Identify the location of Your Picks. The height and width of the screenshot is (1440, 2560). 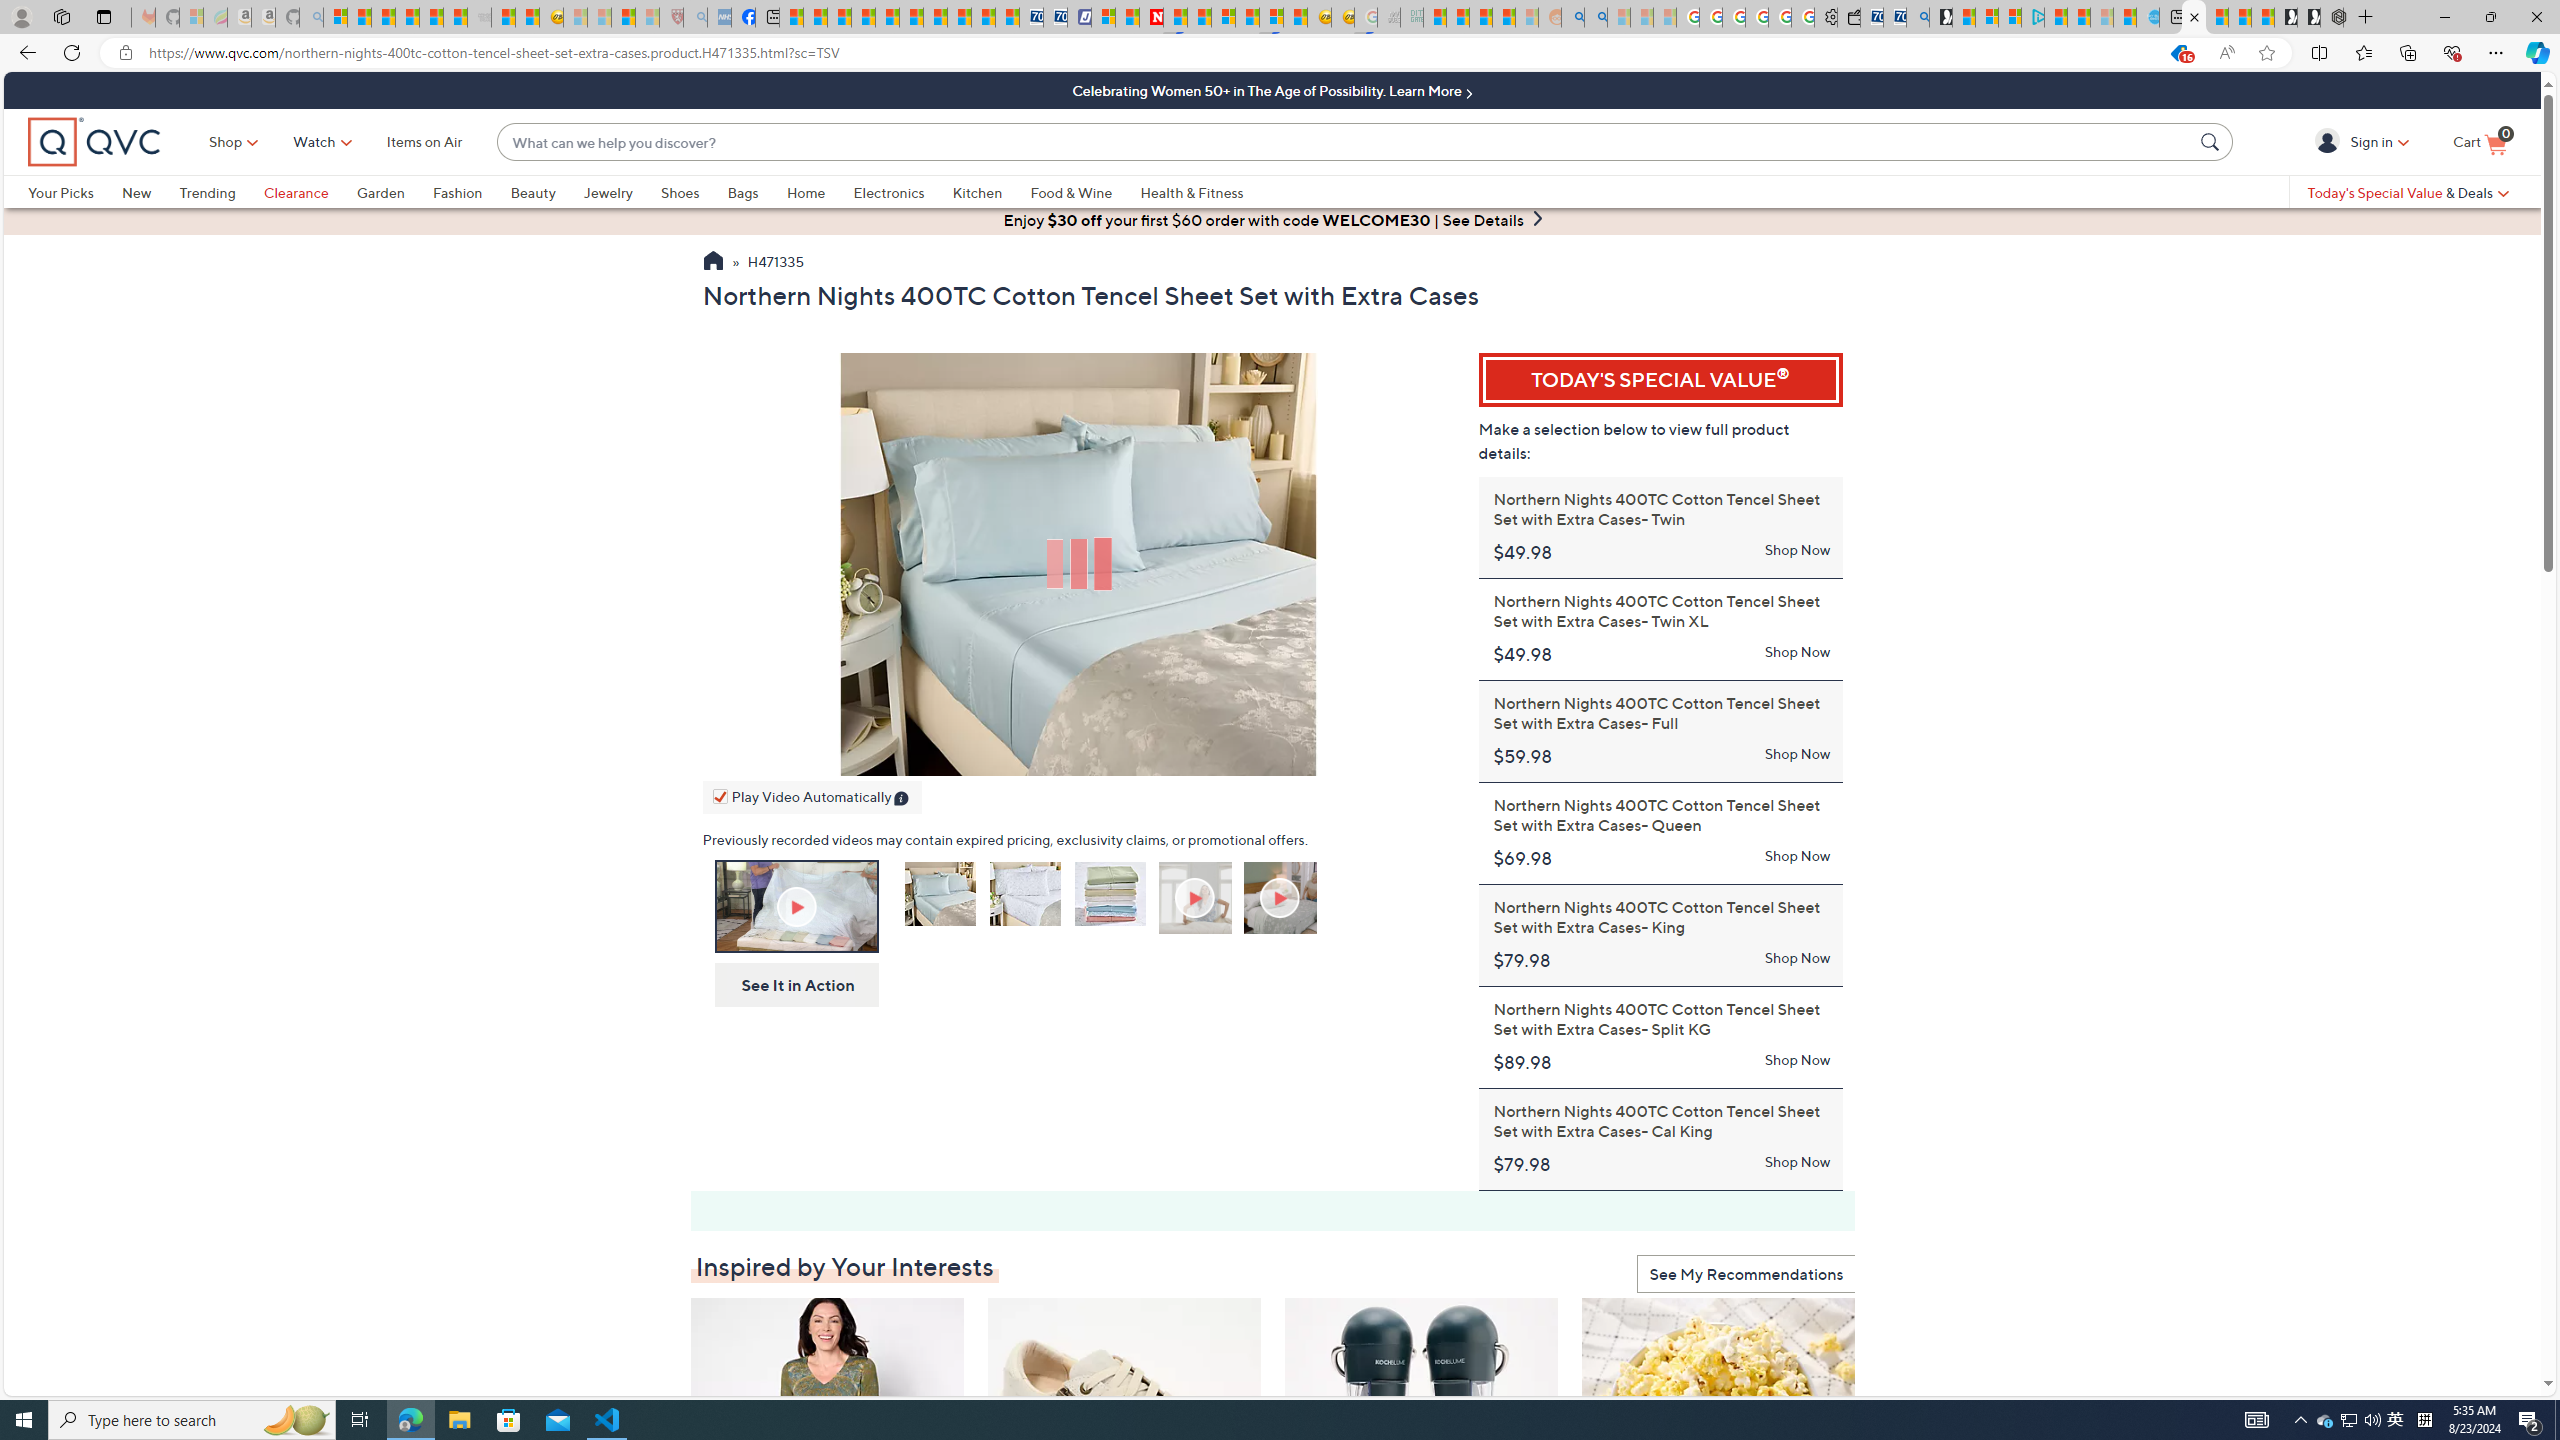
(61, 192).